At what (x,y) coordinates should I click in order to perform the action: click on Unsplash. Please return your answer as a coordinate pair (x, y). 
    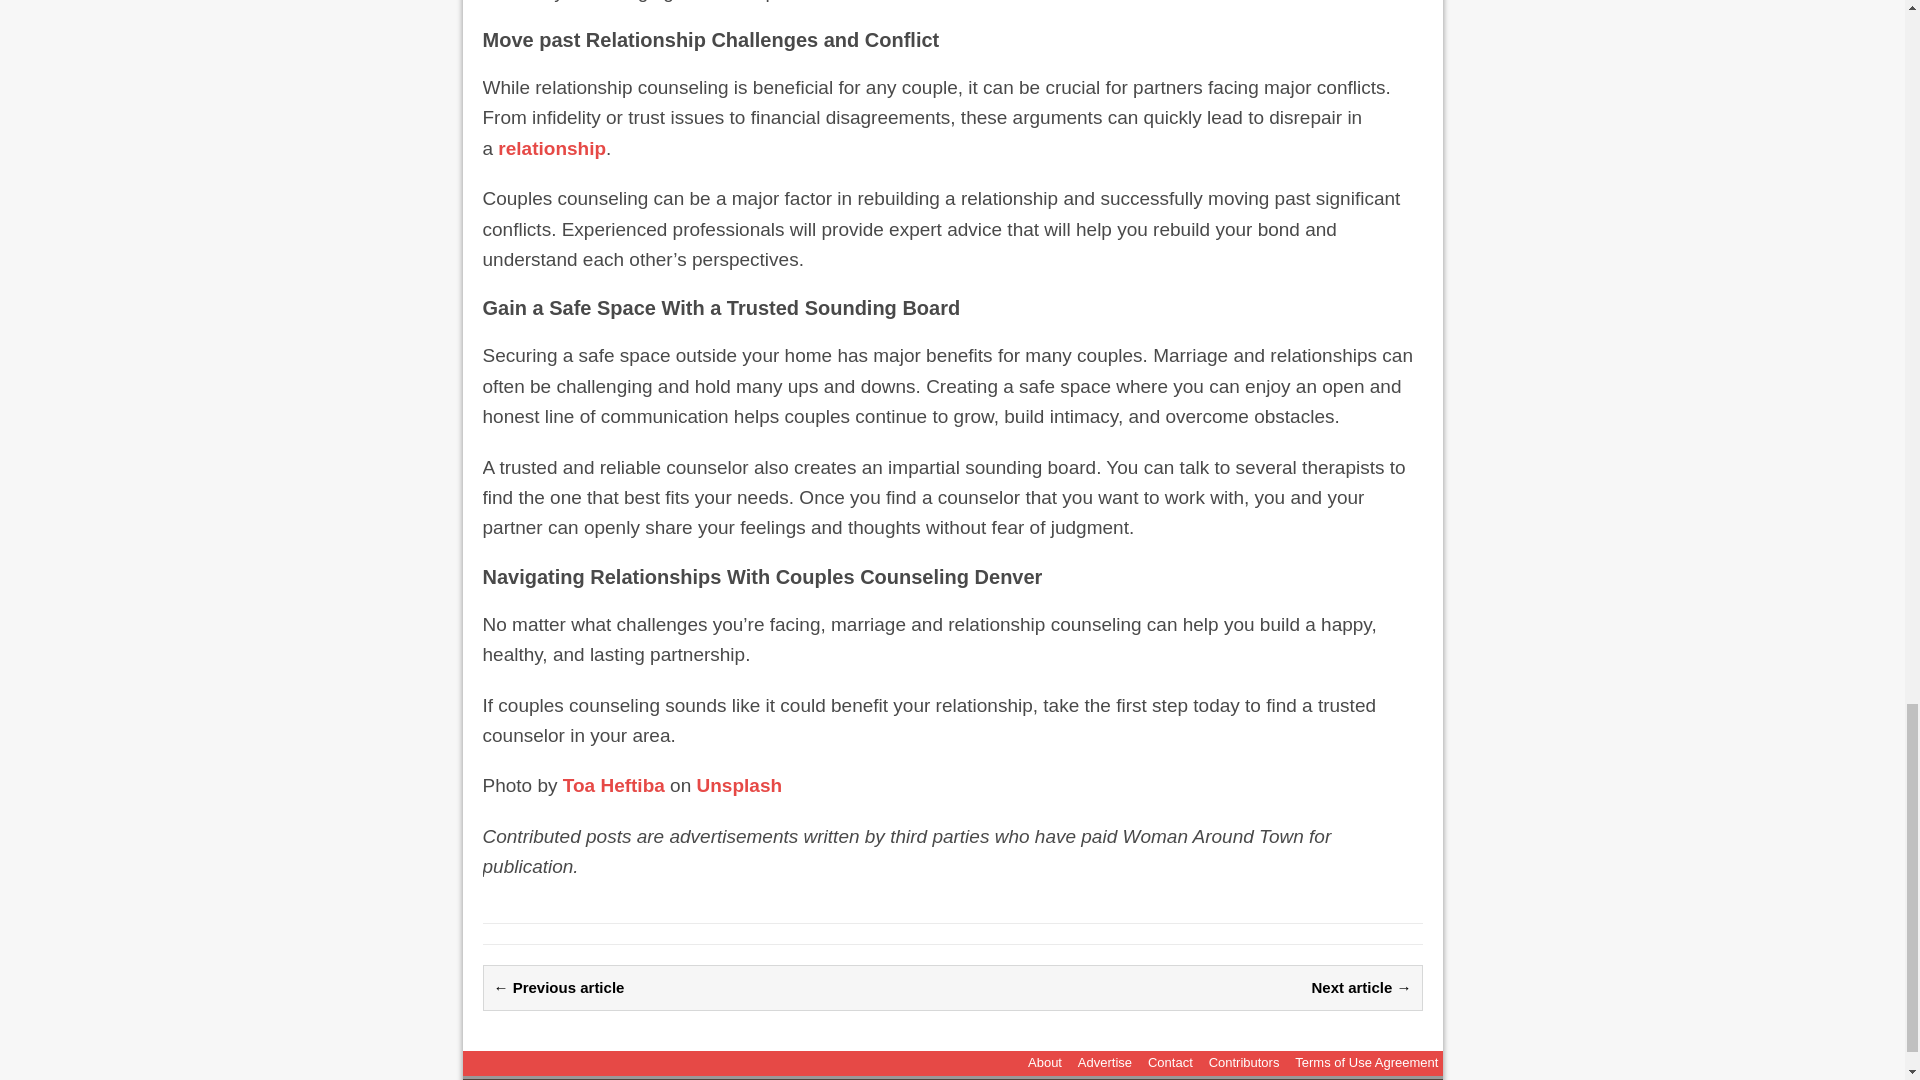
    Looking at the image, I should click on (740, 785).